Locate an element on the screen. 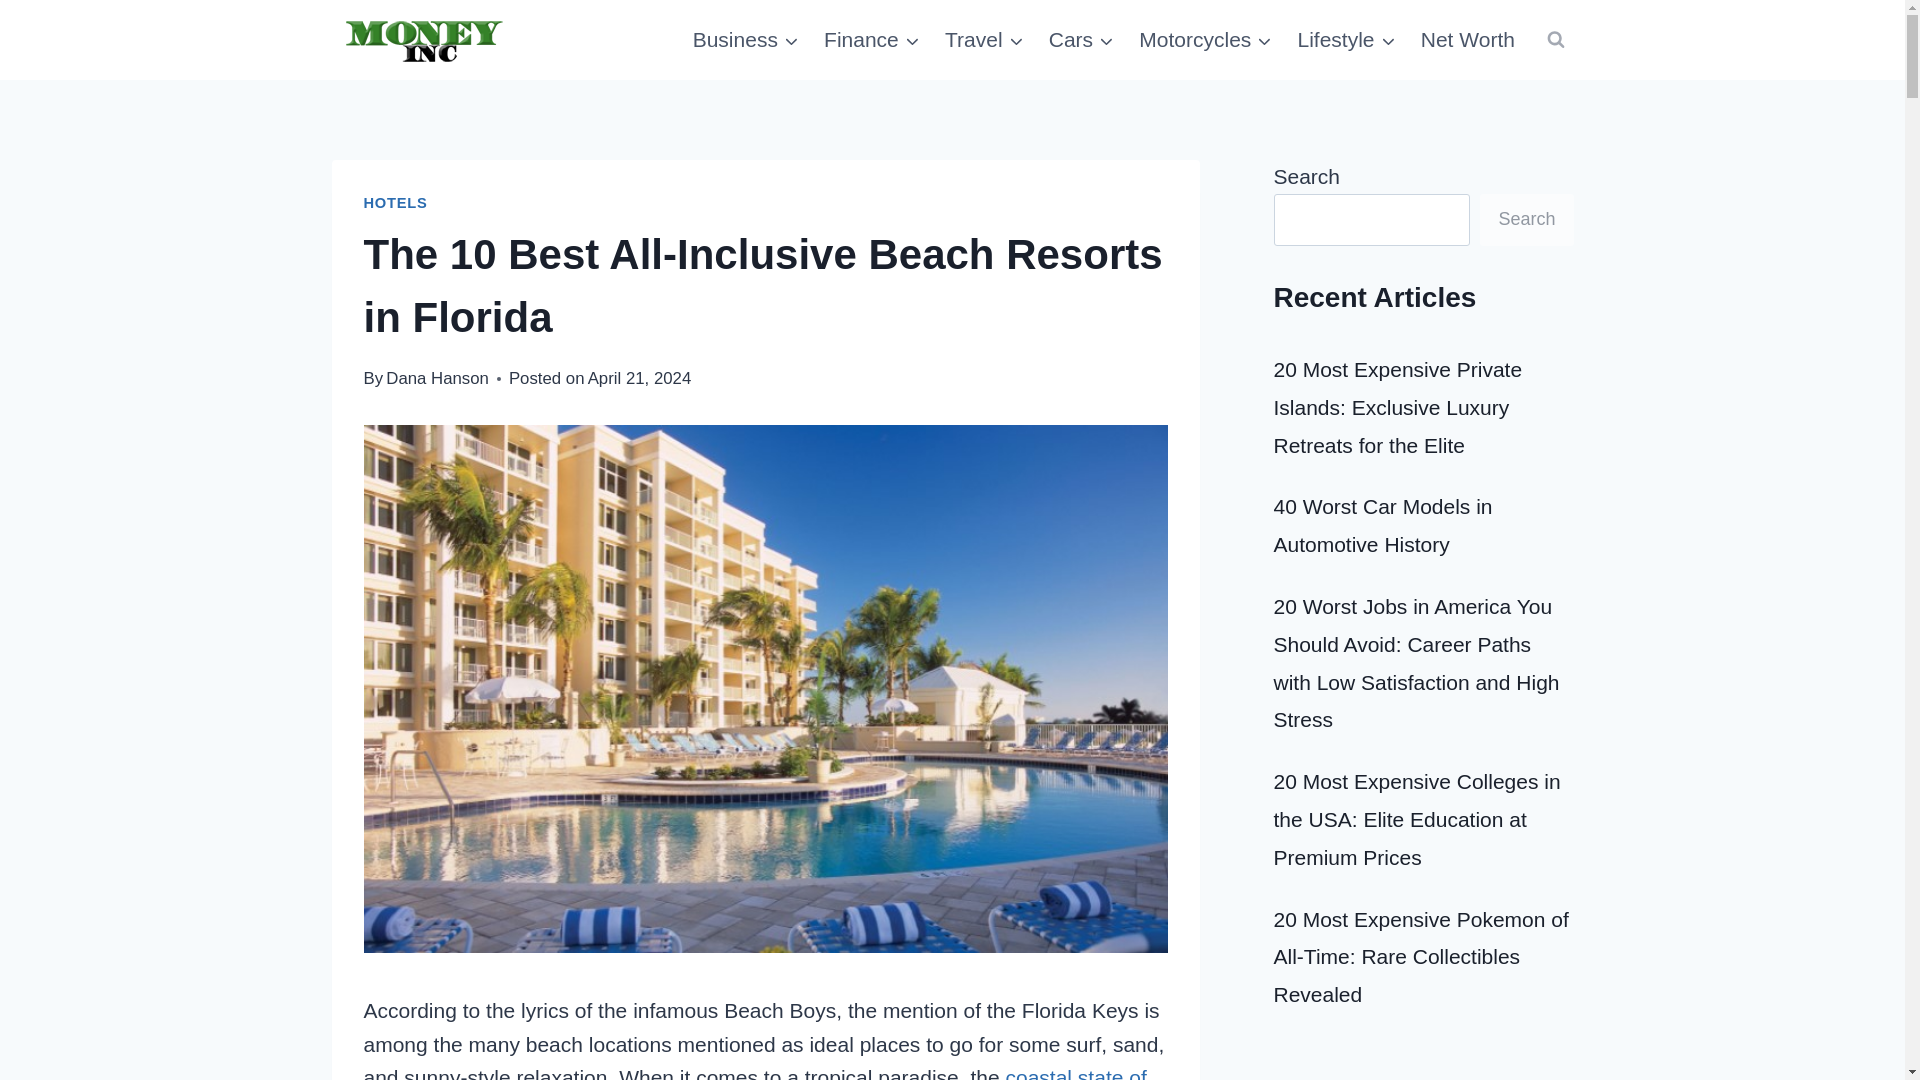 This screenshot has width=1920, height=1080. Business is located at coordinates (744, 40).